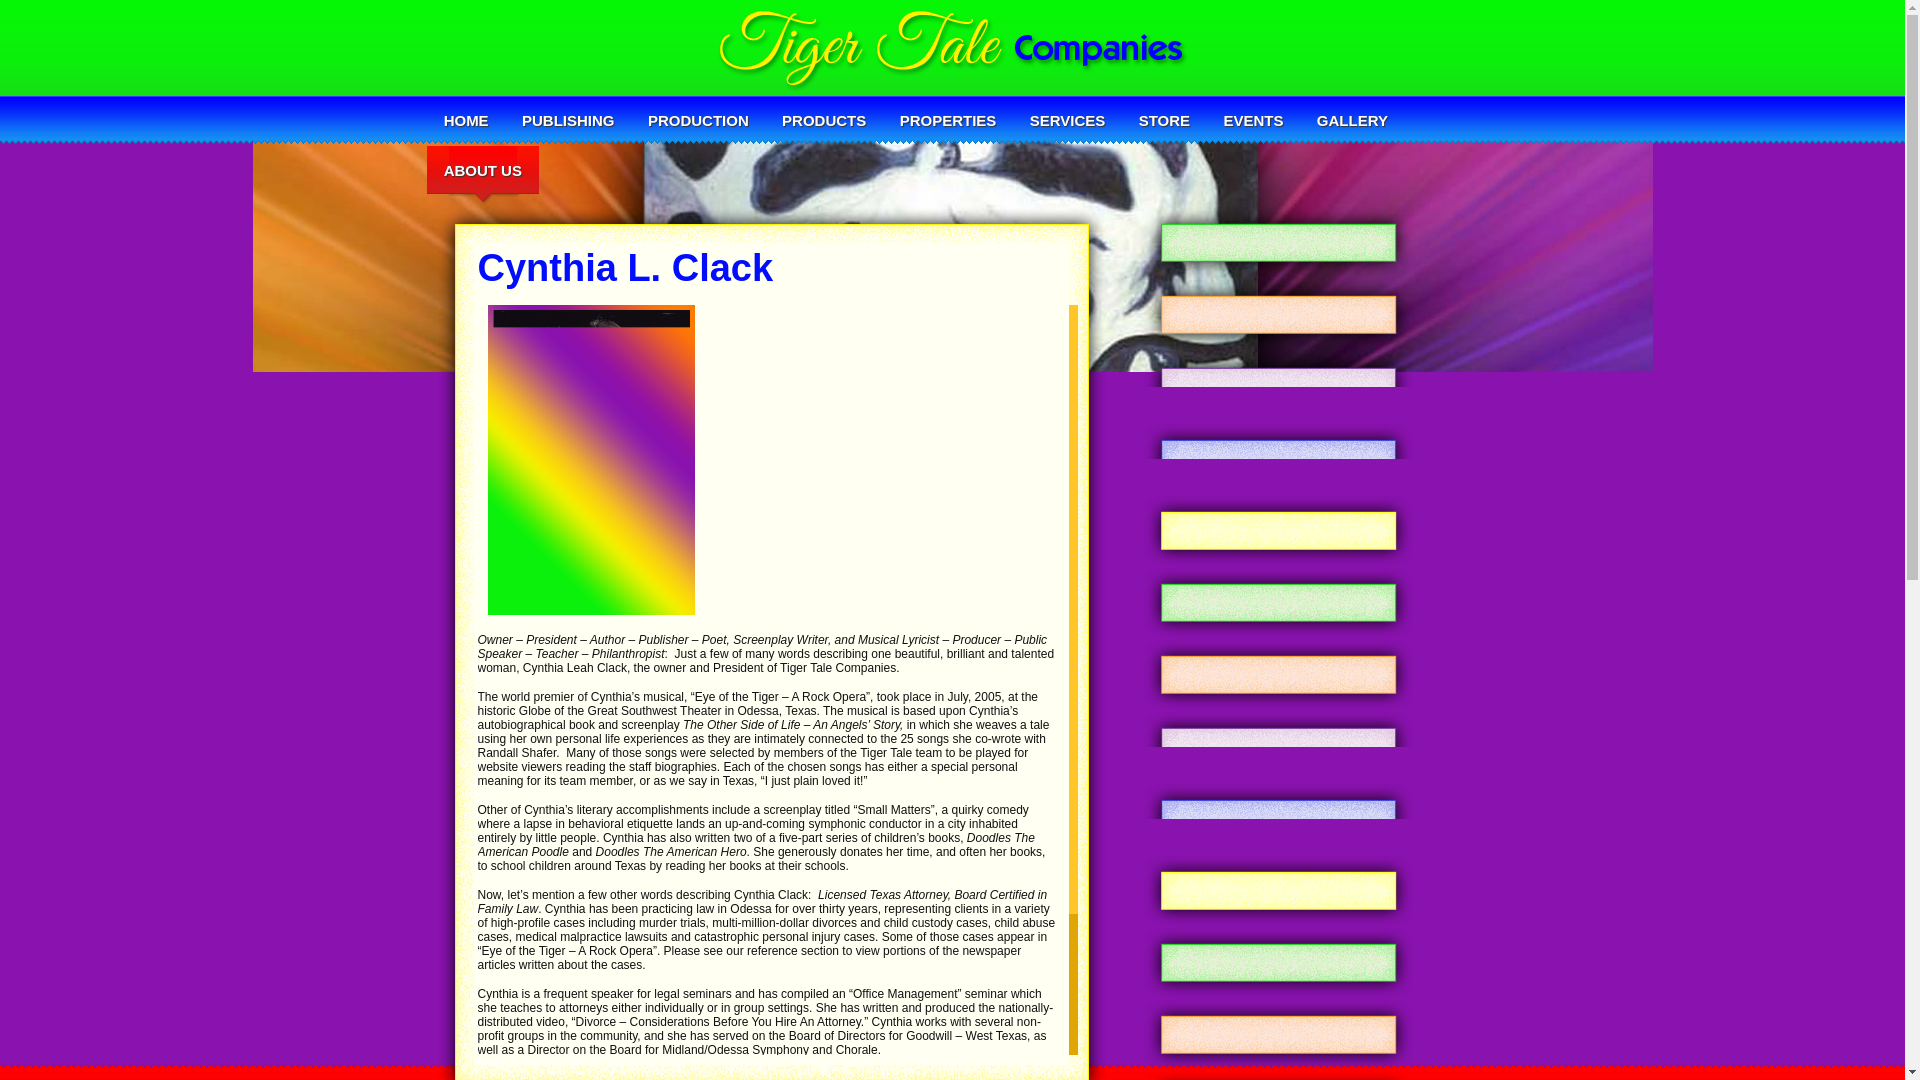  What do you see at coordinates (1352, 120) in the screenshot?
I see `GALLERY` at bounding box center [1352, 120].